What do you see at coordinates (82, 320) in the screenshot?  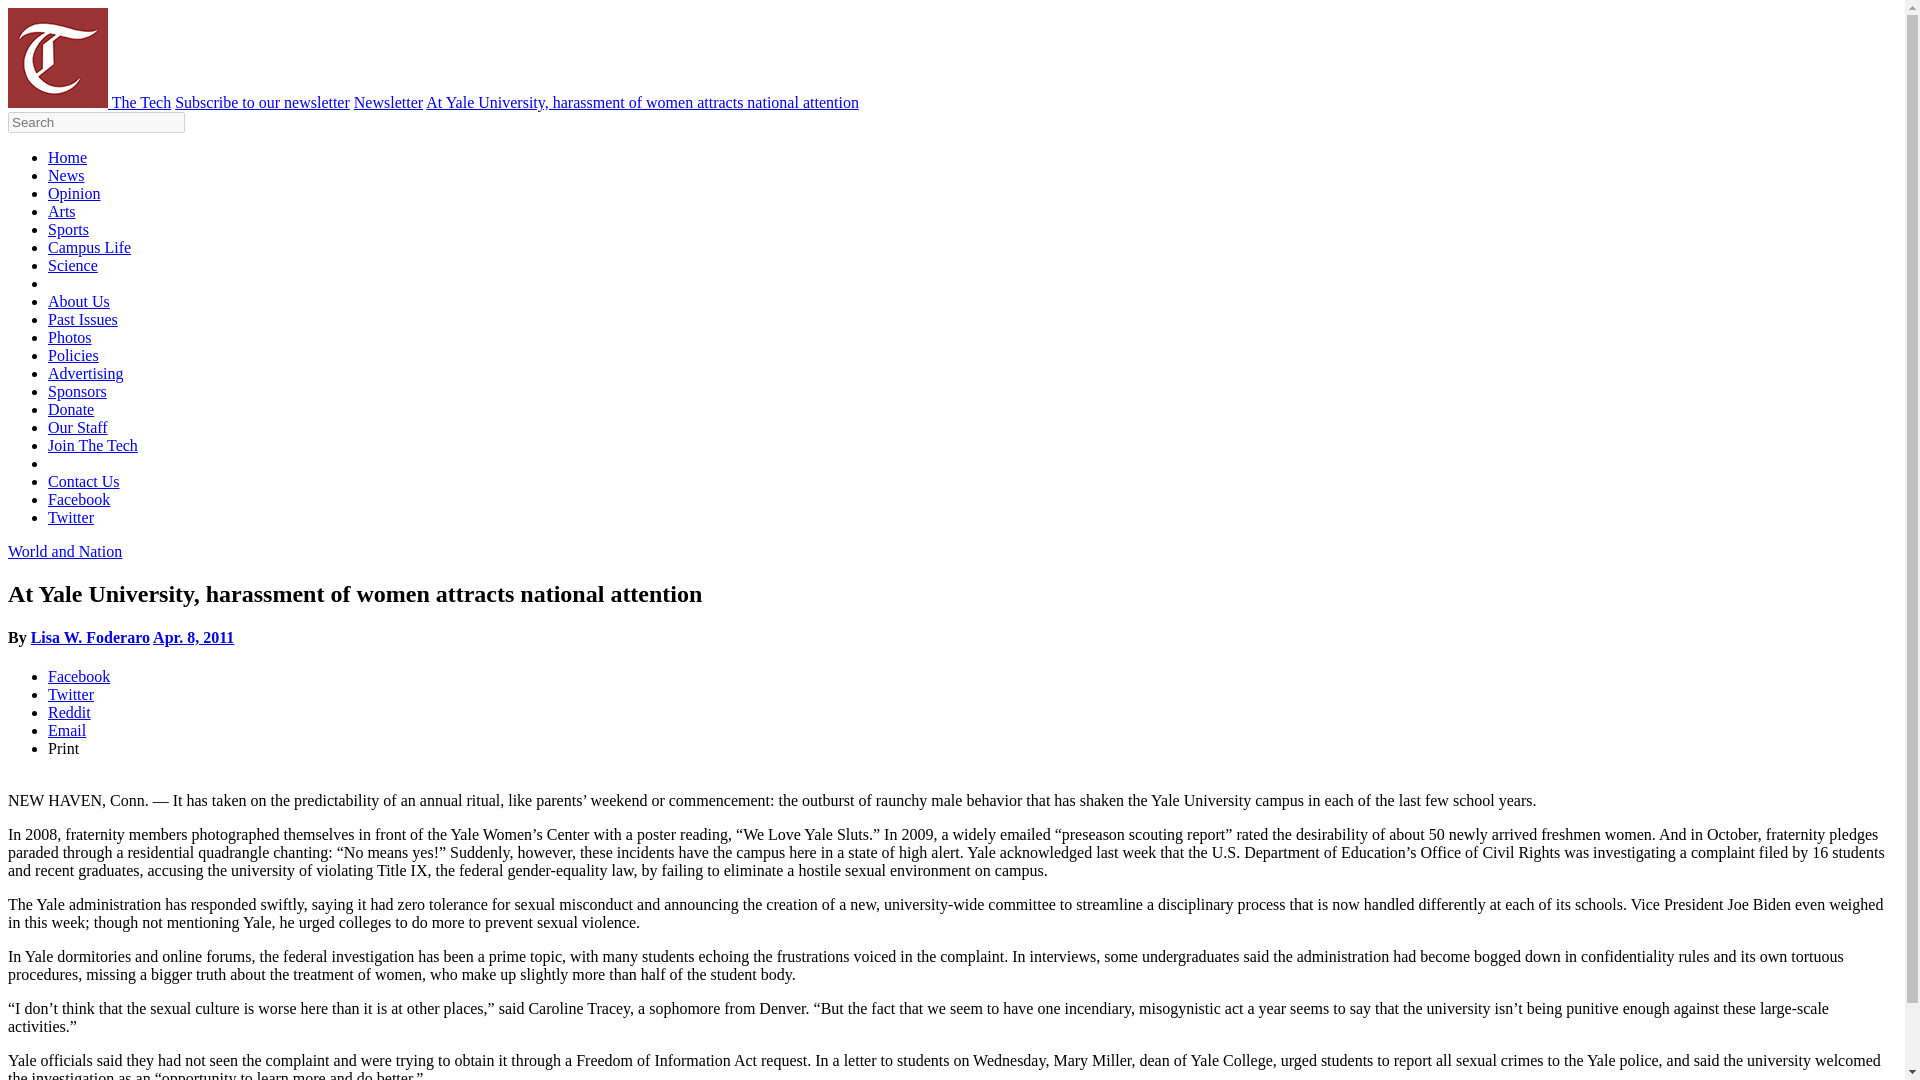 I see `Past Issues` at bounding box center [82, 320].